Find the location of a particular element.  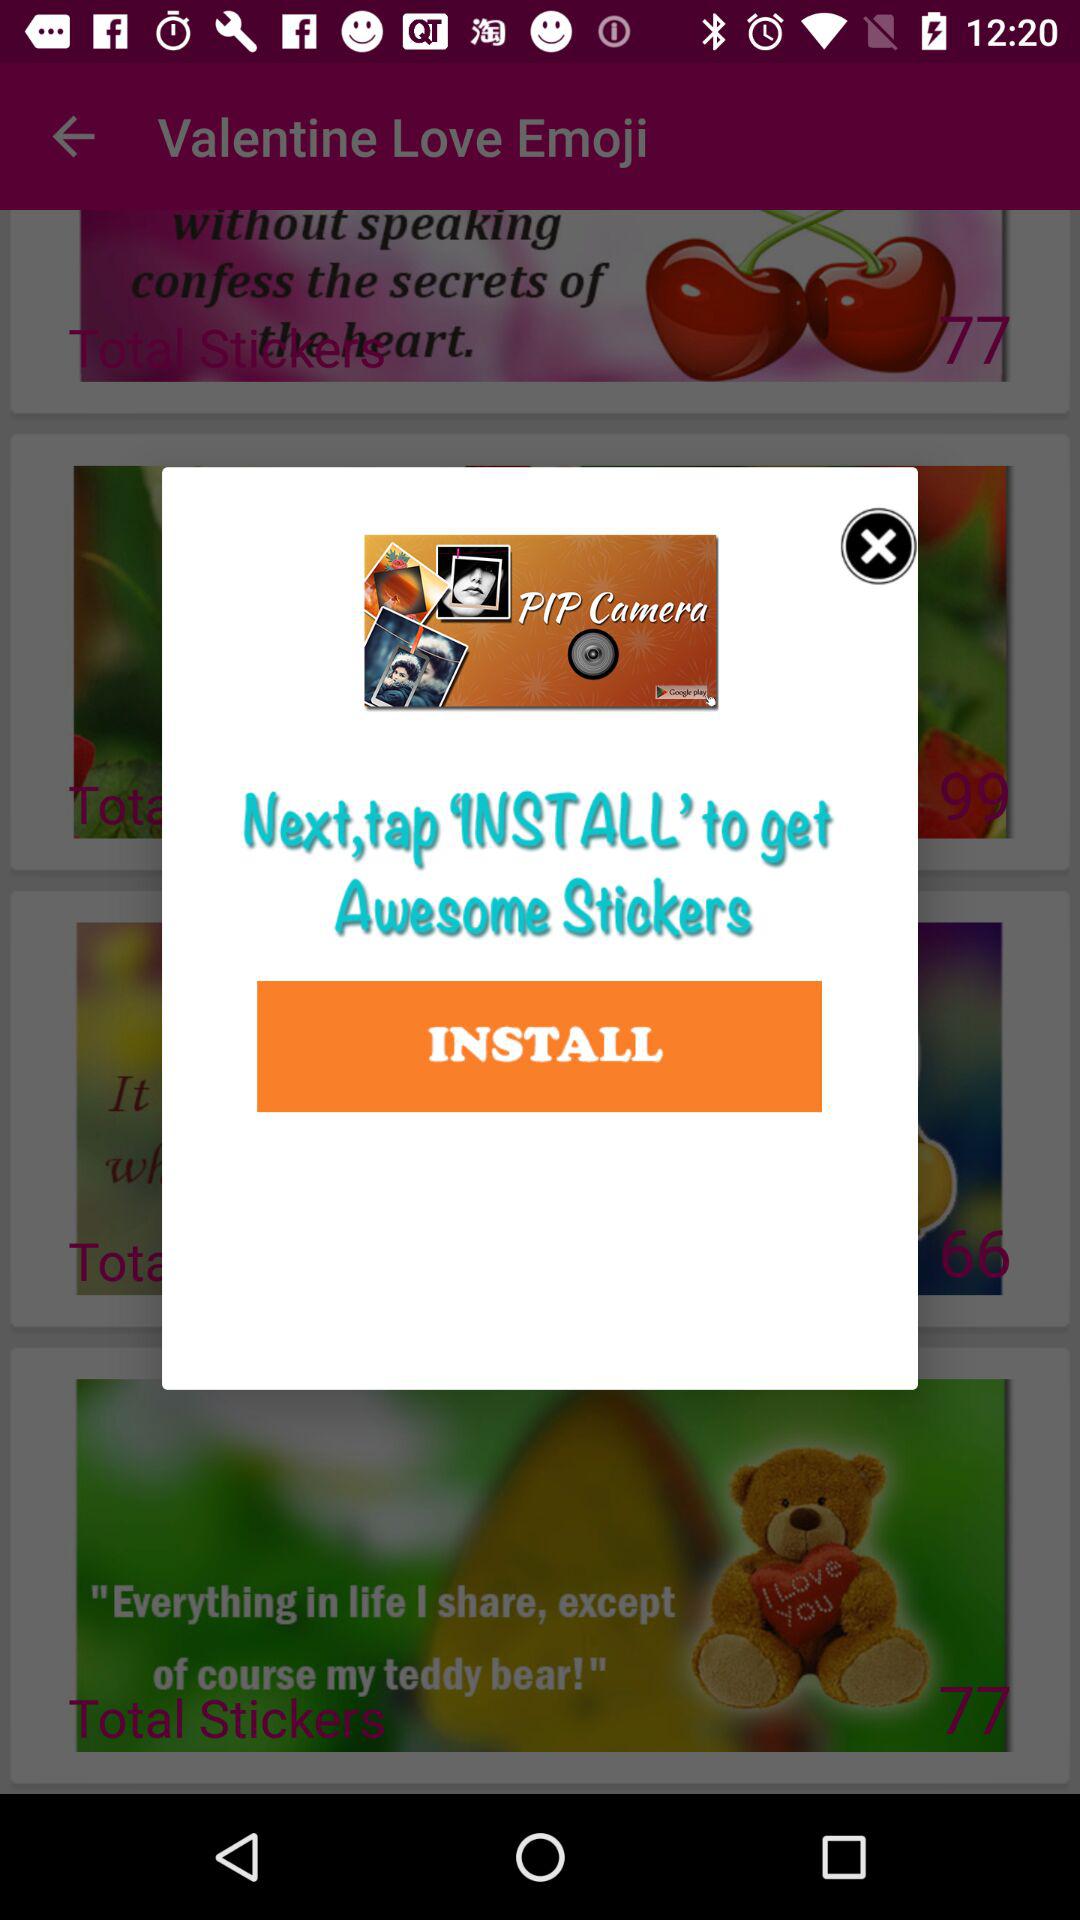

install app is located at coordinates (540, 1046).